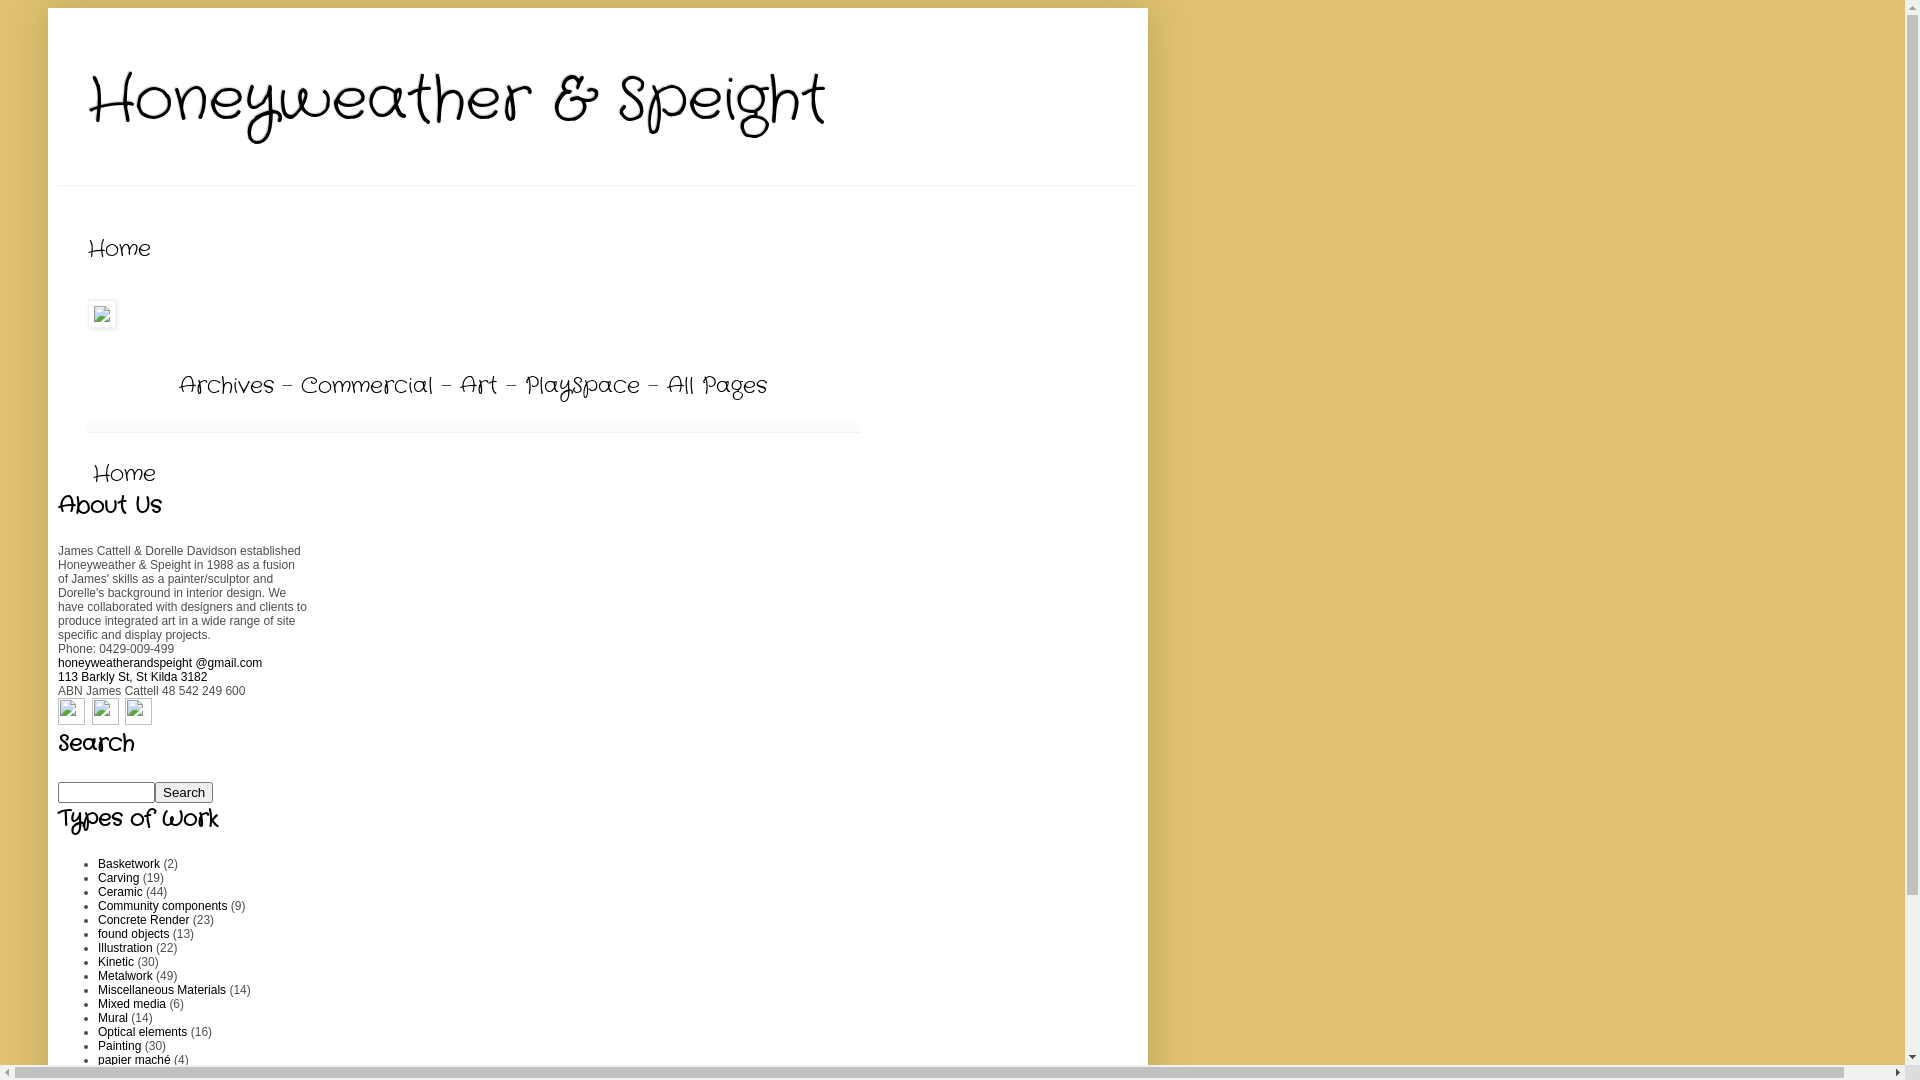  Describe the element at coordinates (582, 386) in the screenshot. I see `PlaySpace` at that location.